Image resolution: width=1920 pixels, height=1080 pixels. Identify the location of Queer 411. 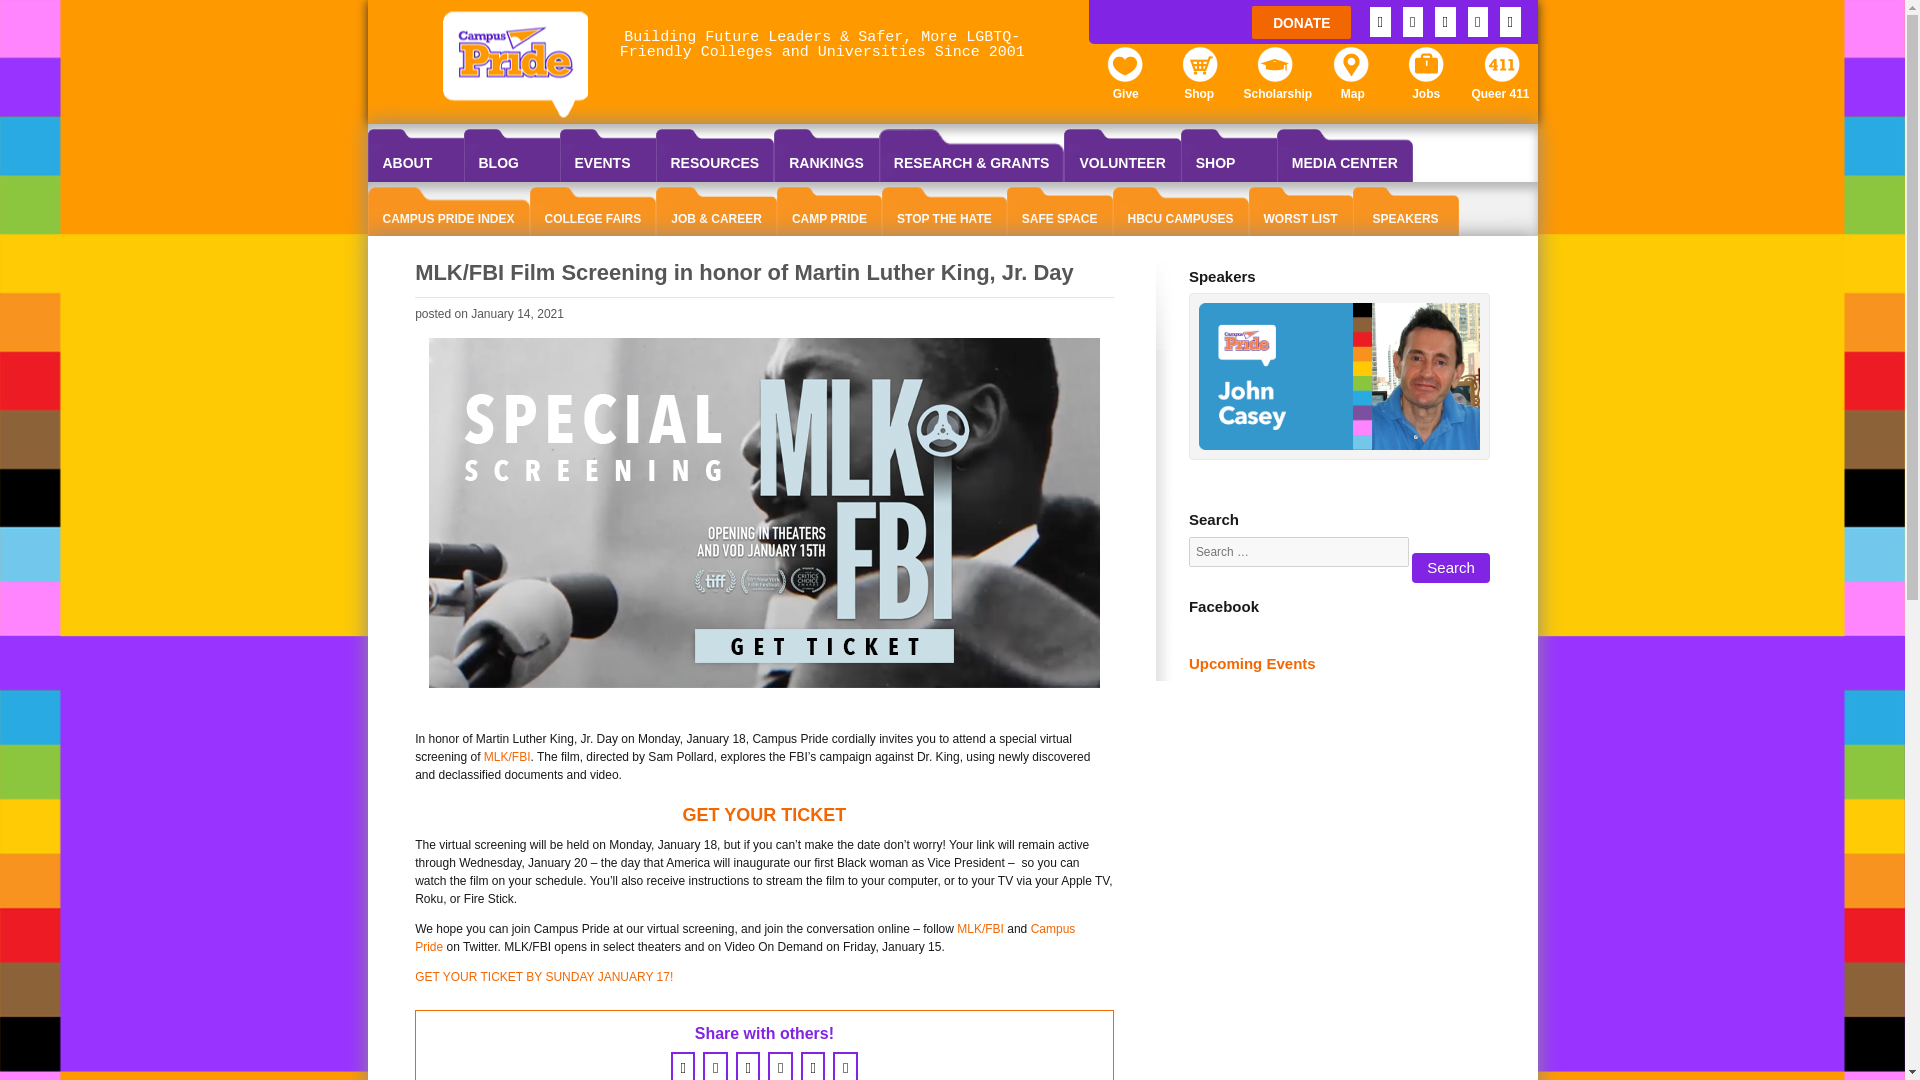
(1502, 68).